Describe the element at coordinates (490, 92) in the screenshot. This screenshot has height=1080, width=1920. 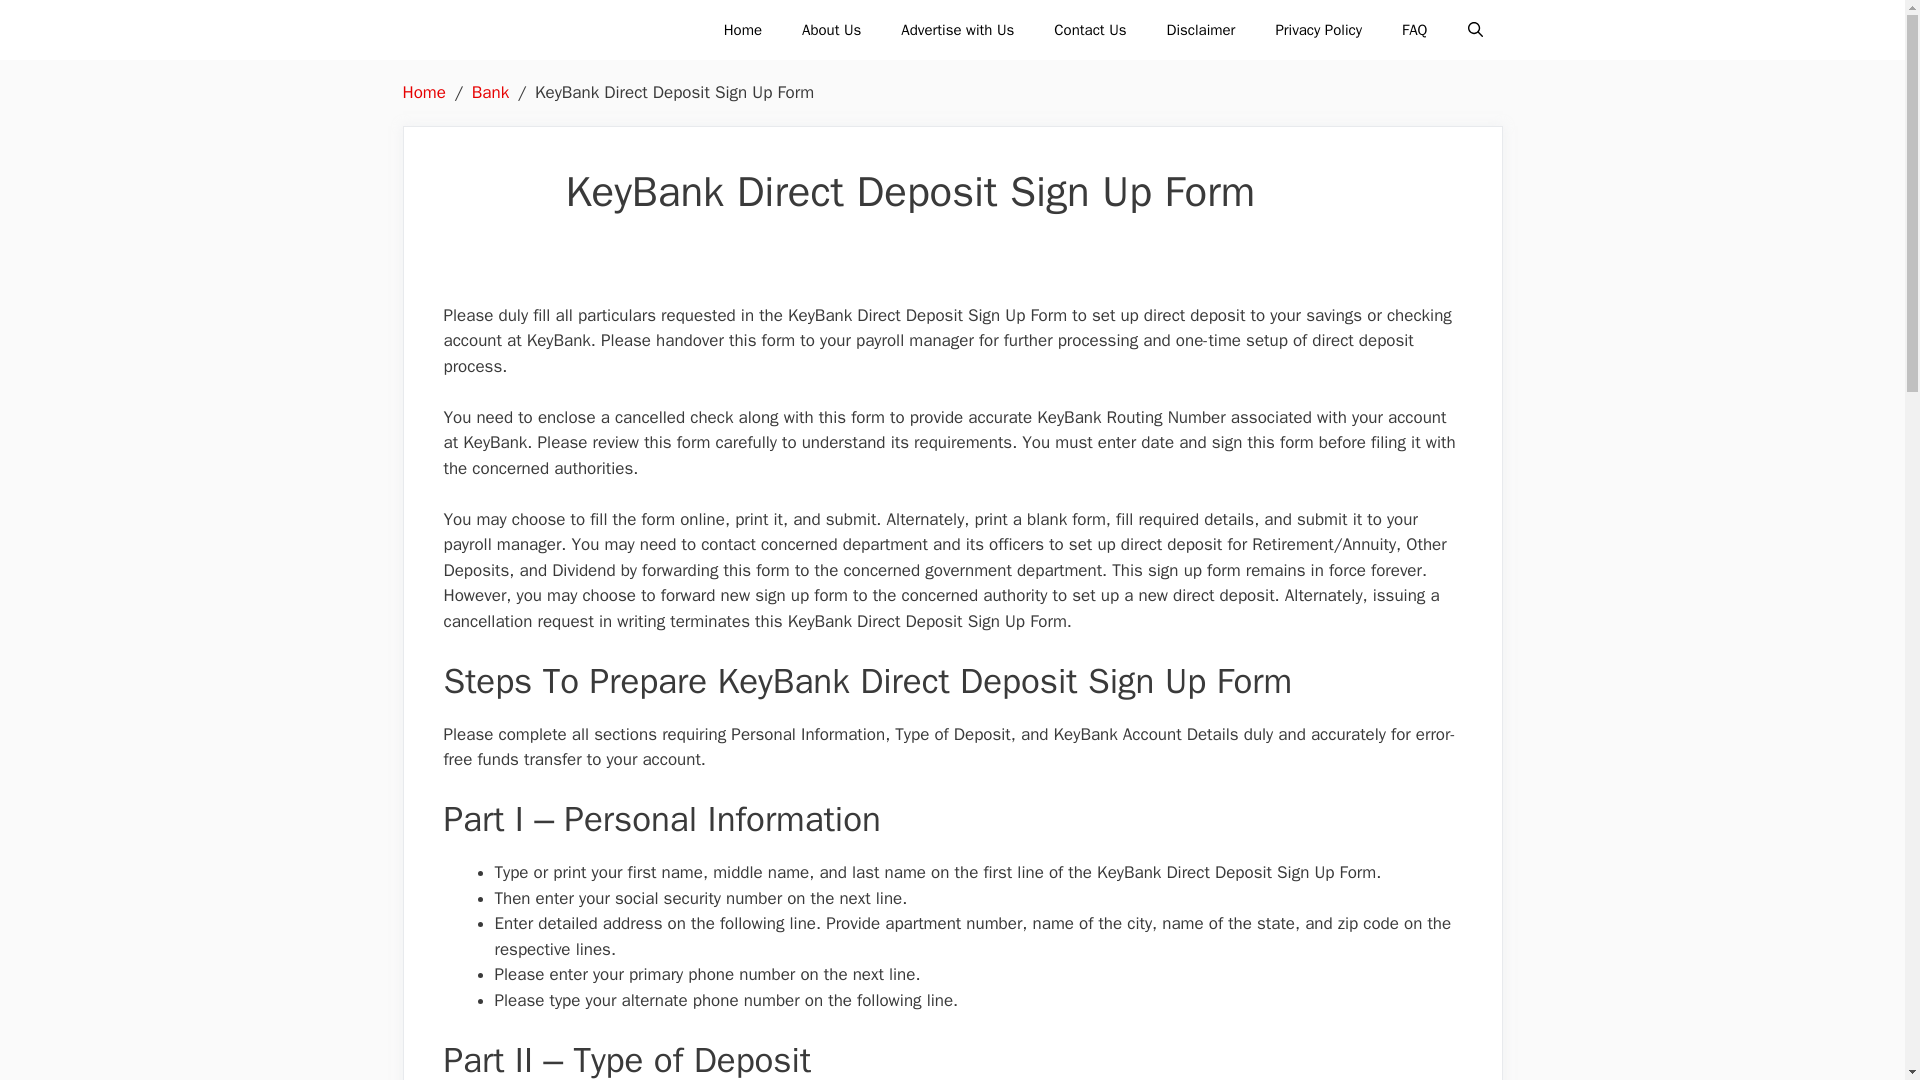
I see `Bank` at that location.